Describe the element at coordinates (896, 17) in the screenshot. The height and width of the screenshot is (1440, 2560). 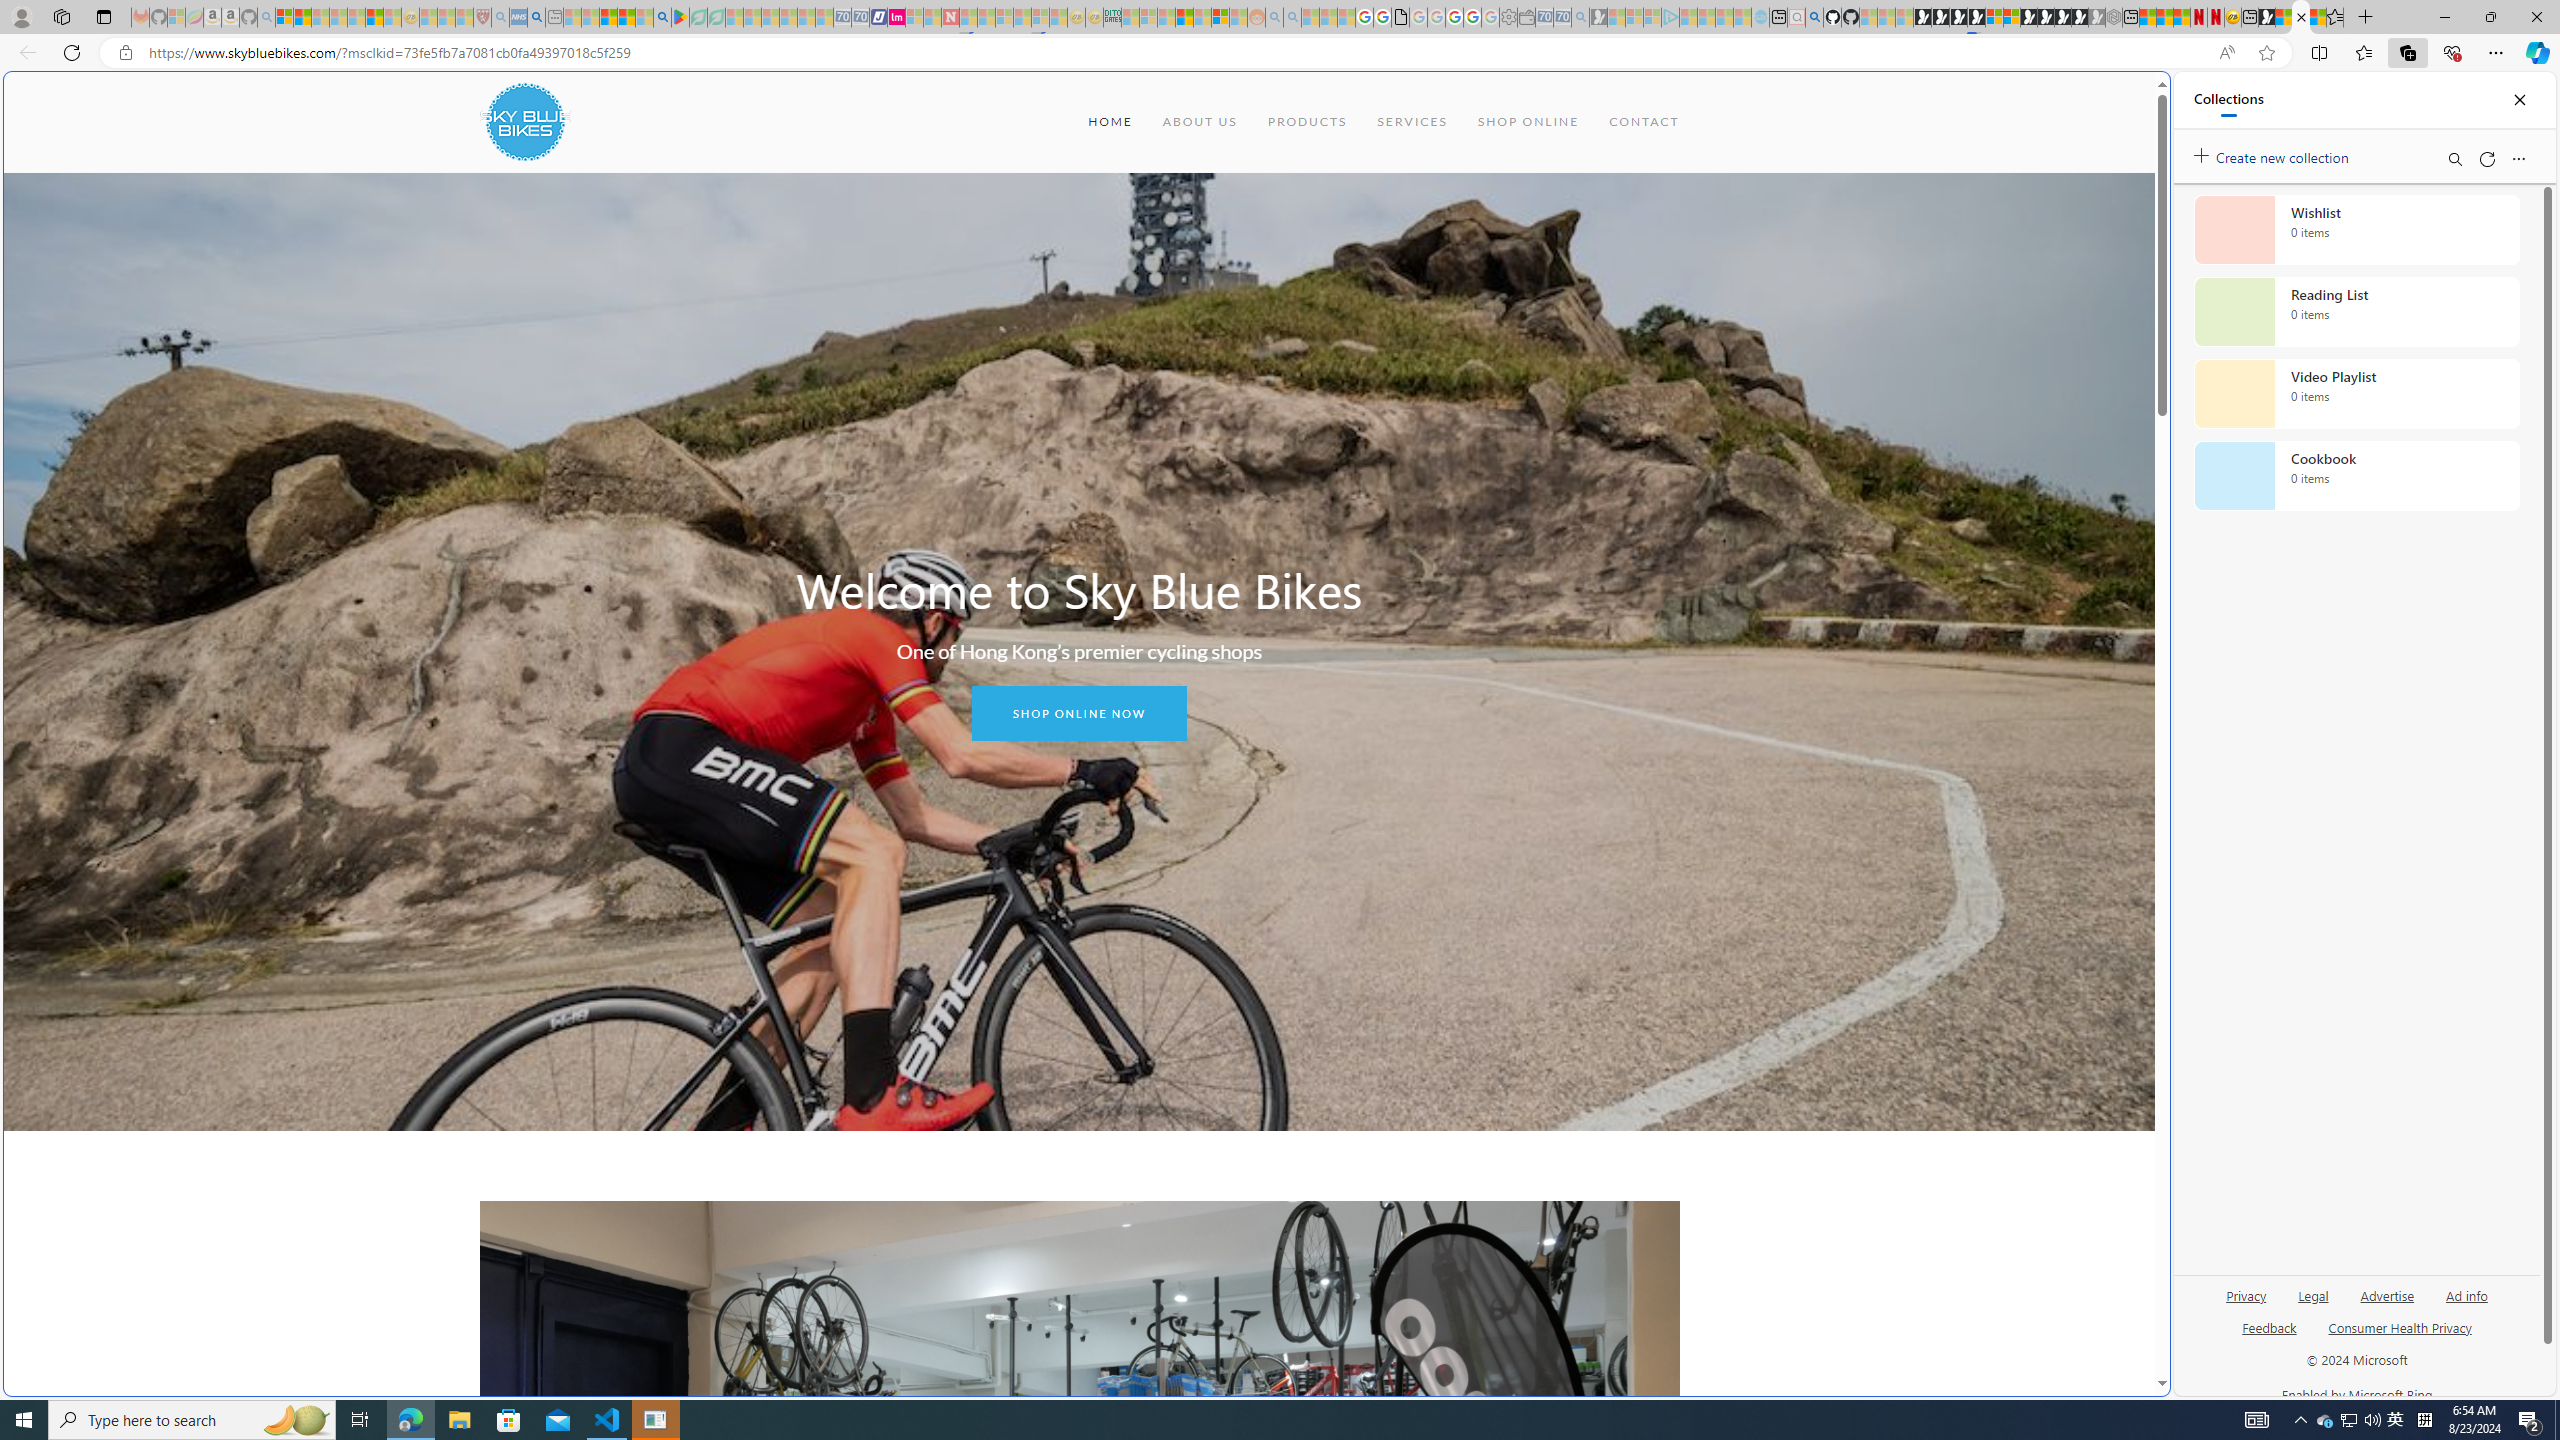
I see `Jobs - lastminute.com Investor Portal` at that location.